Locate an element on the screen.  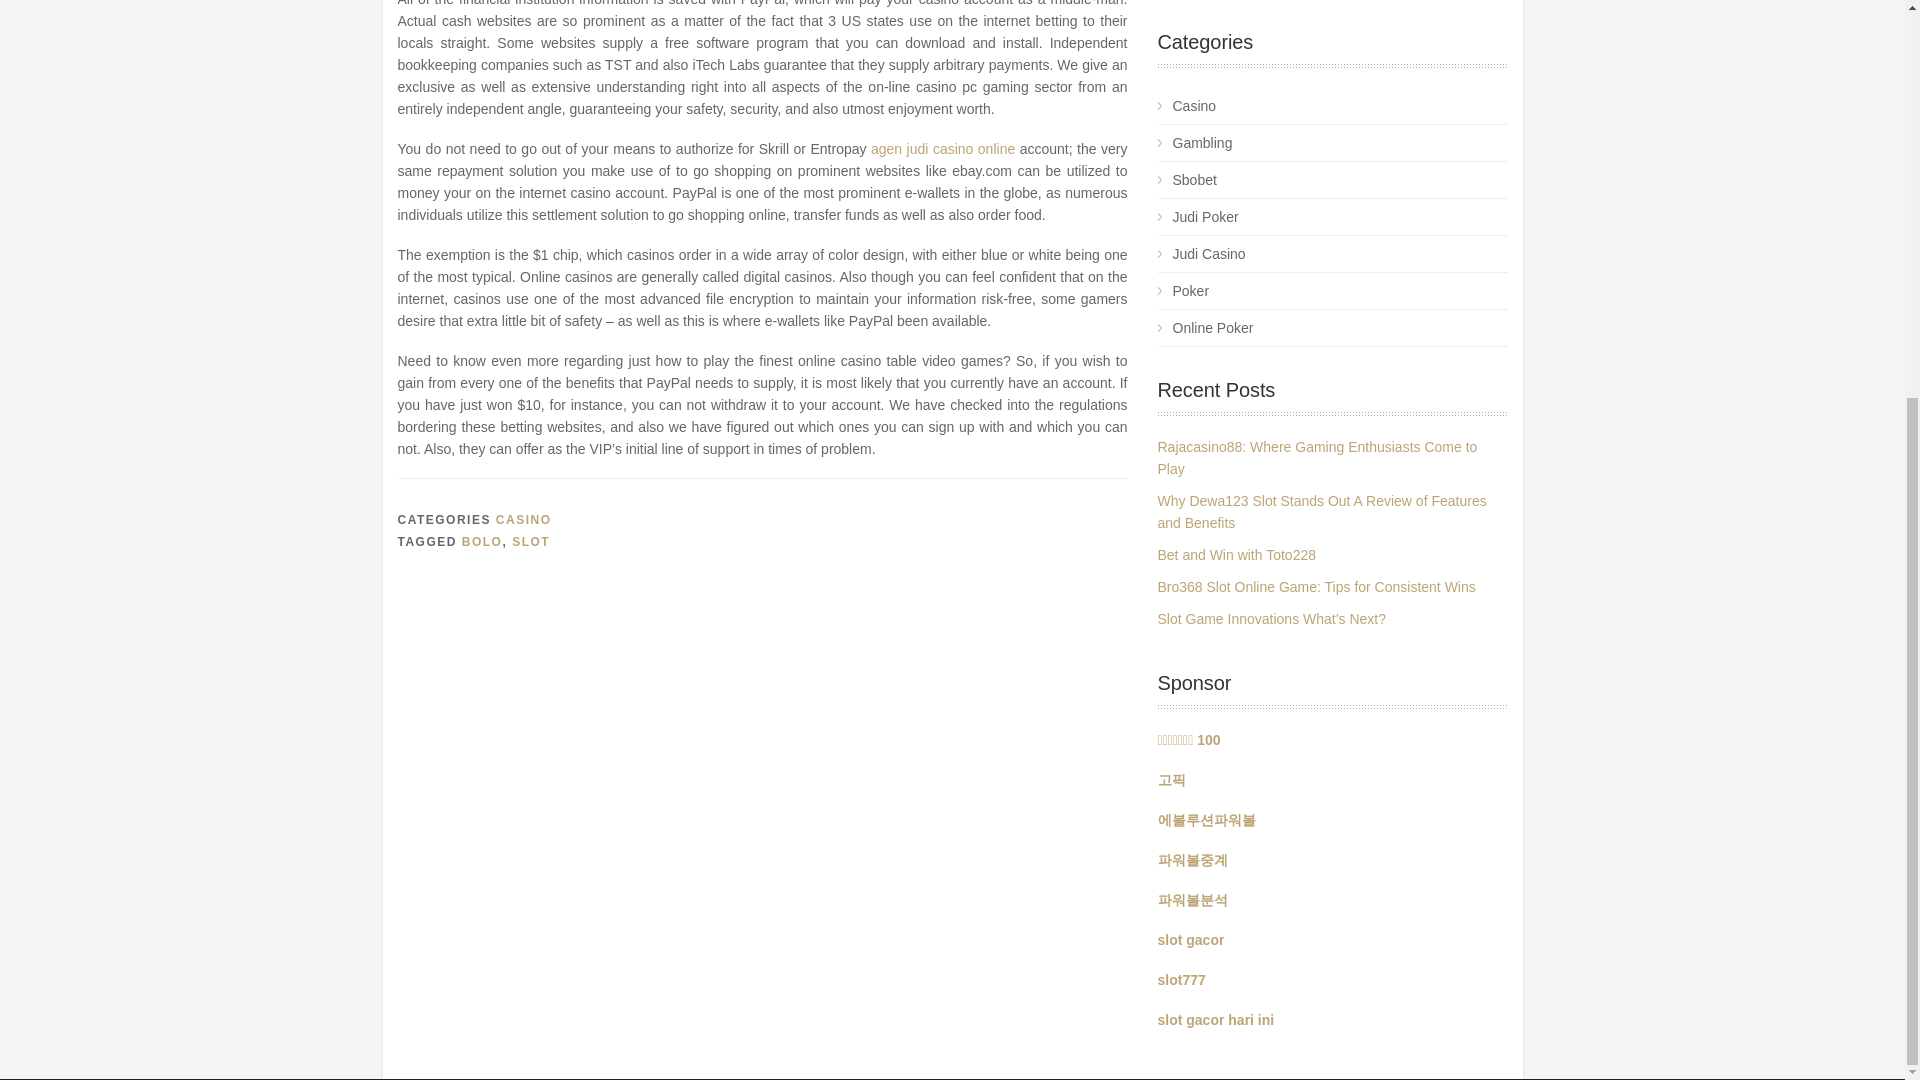
CASINO is located at coordinates (524, 520).